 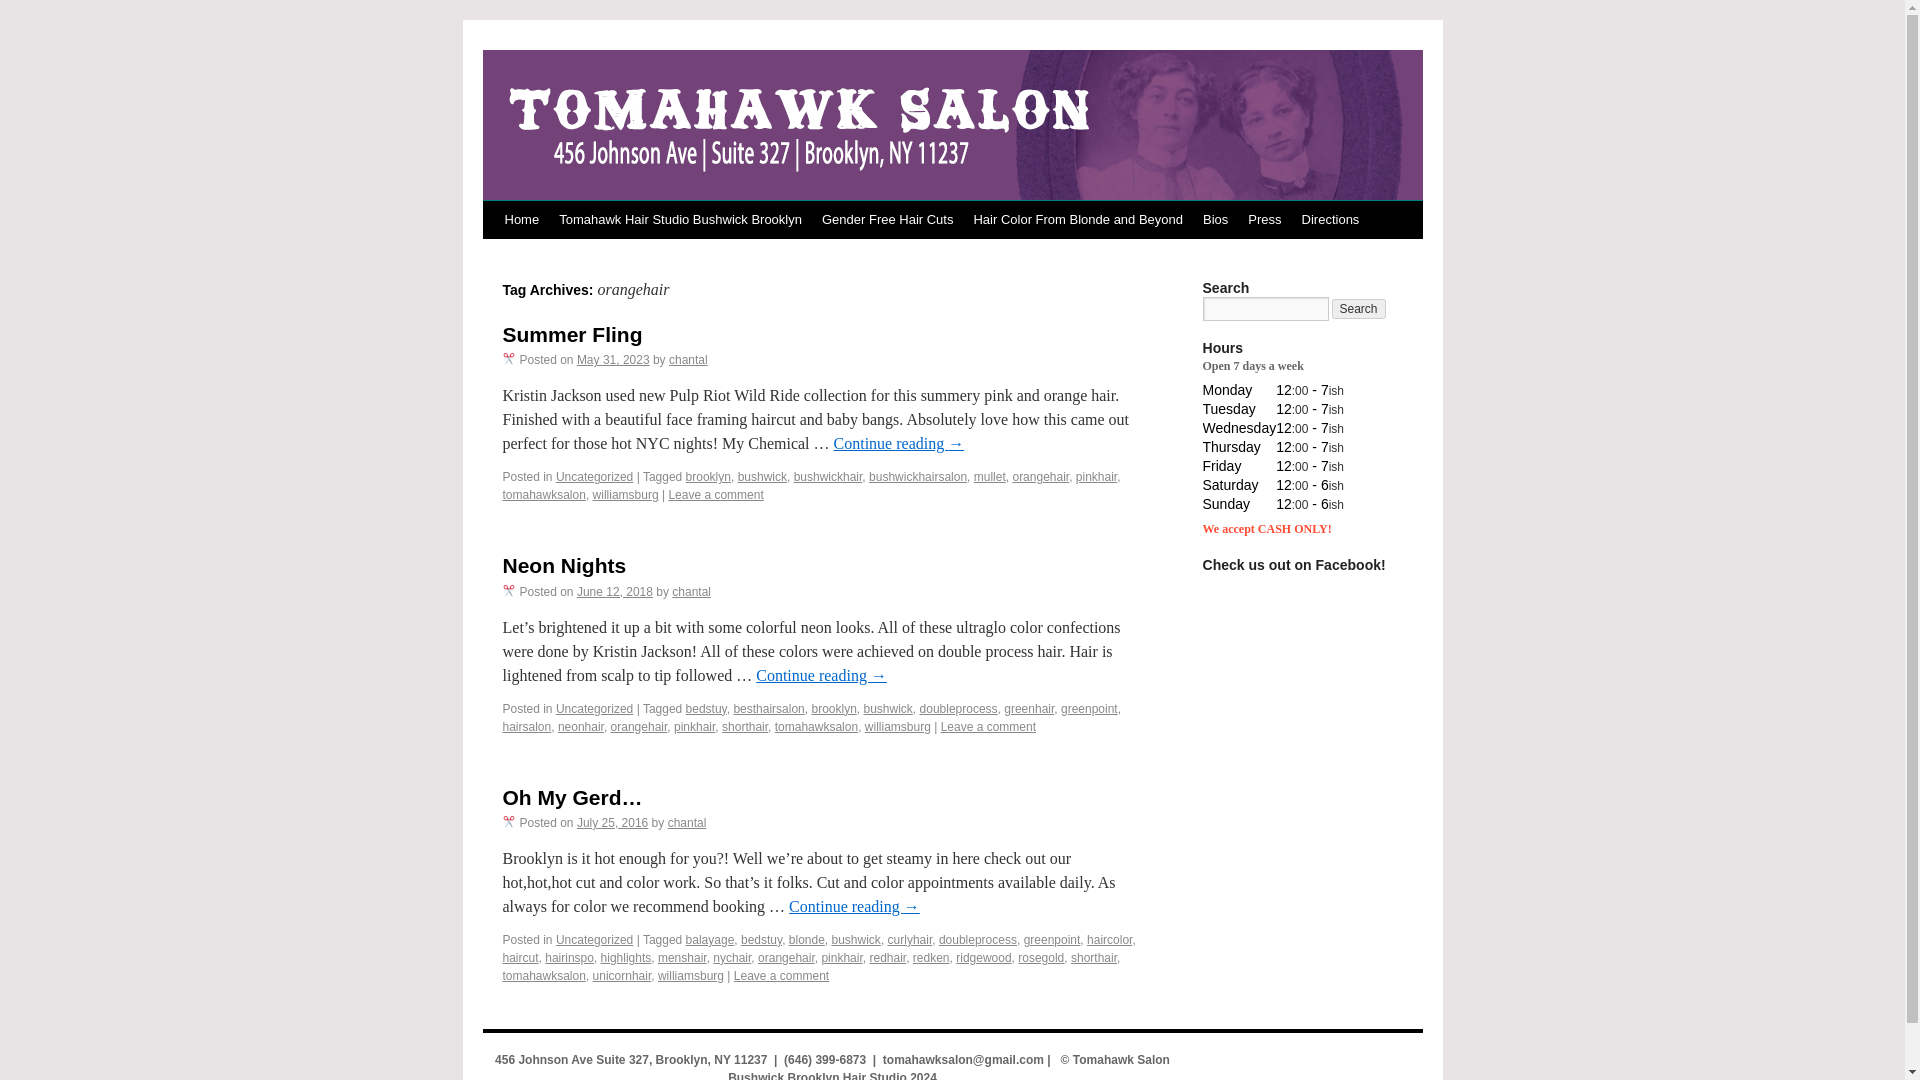 What do you see at coordinates (1215, 219) in the screenshot?
I see `Bios` at bounding box center [1215, 219].